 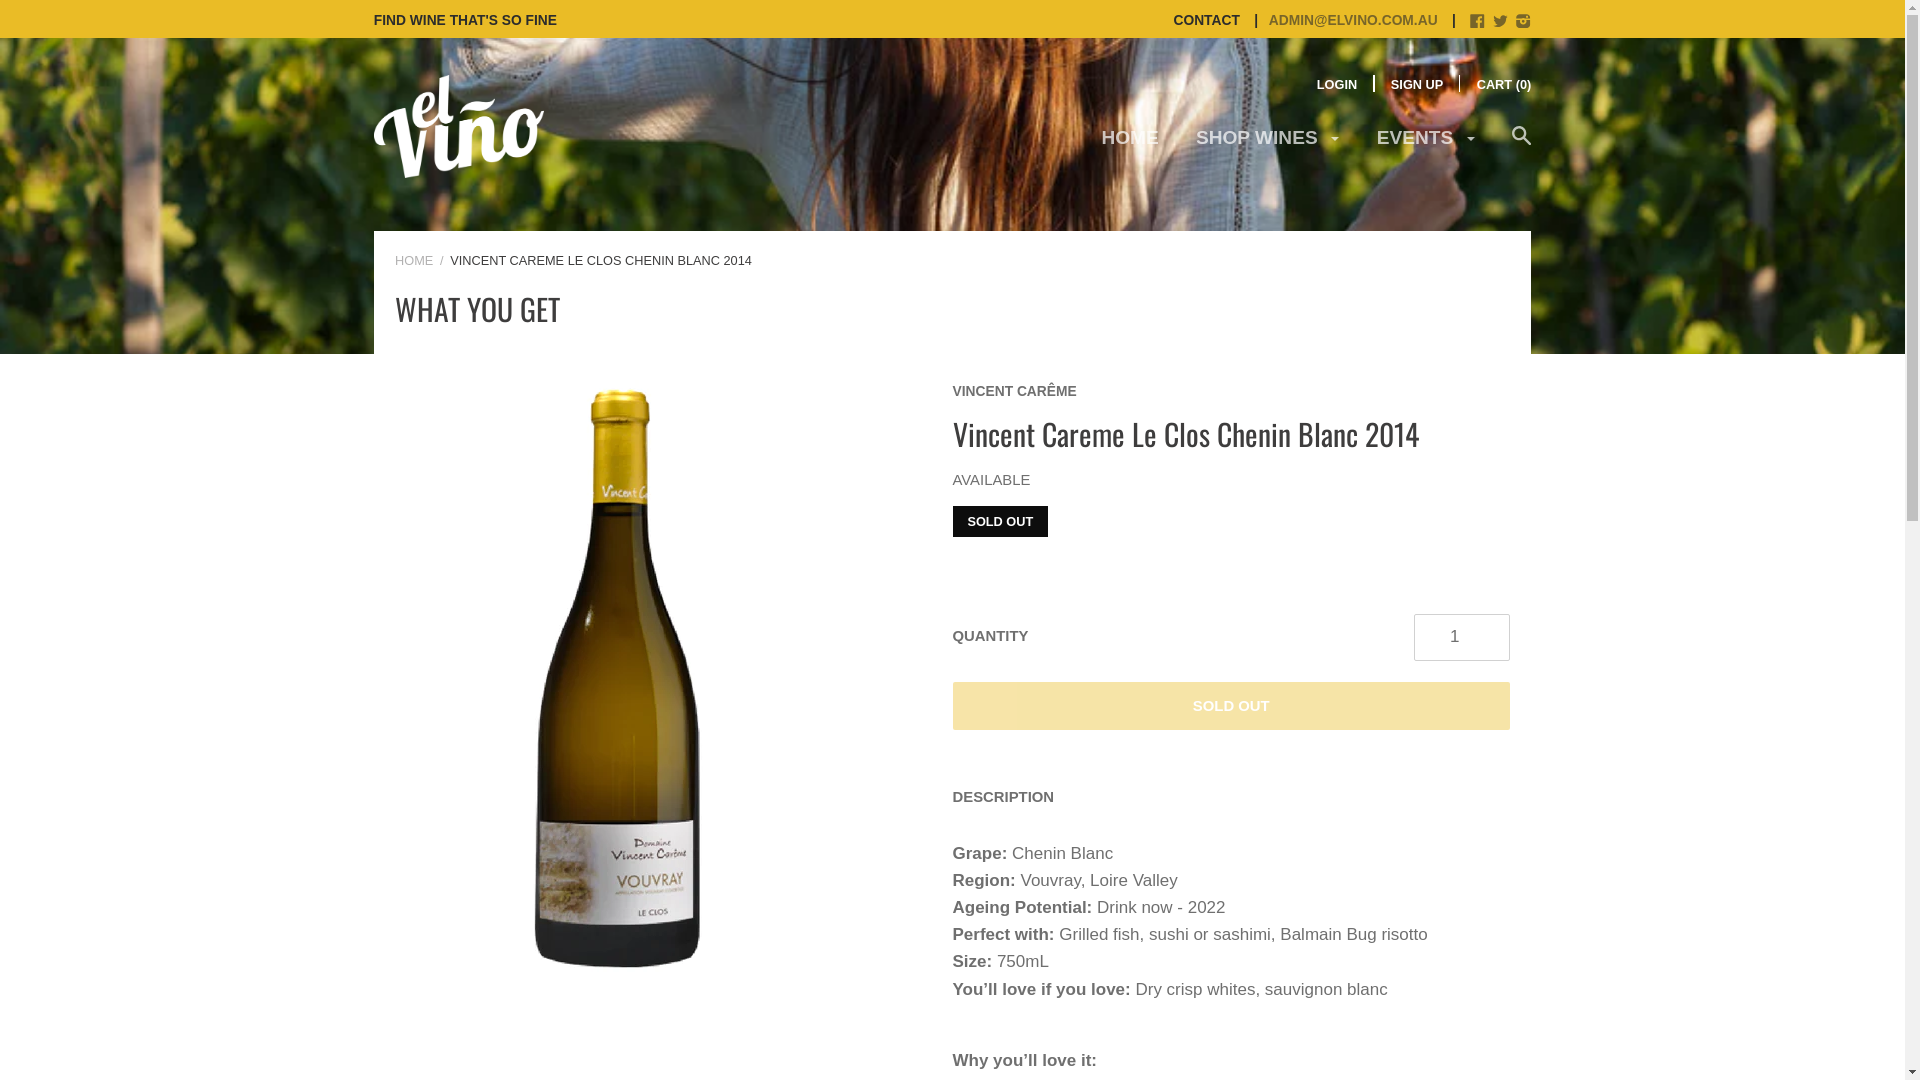 What do you see at coordinates (414, 260) in the screenshot?
I see `HOME` at bounding box center [414, 260].